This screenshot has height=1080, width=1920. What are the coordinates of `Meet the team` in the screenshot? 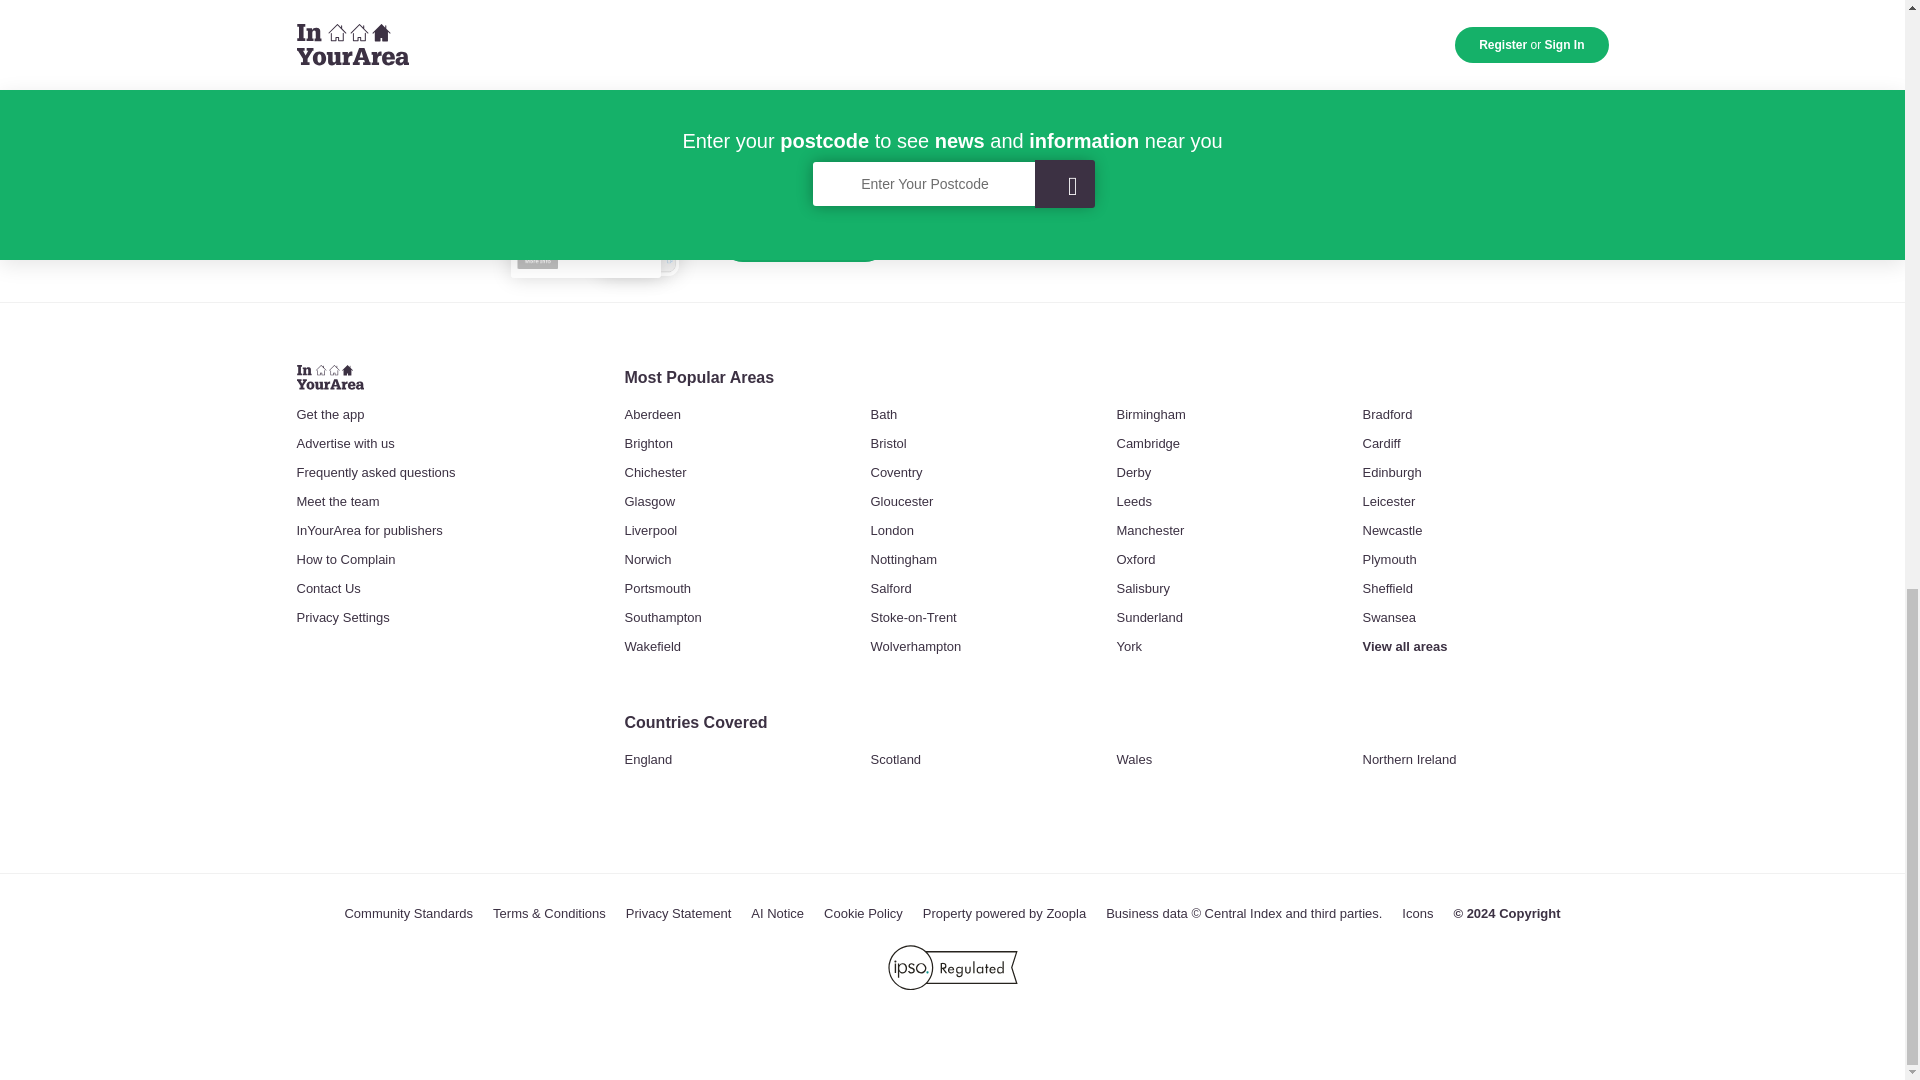 It's located at (336, 502).